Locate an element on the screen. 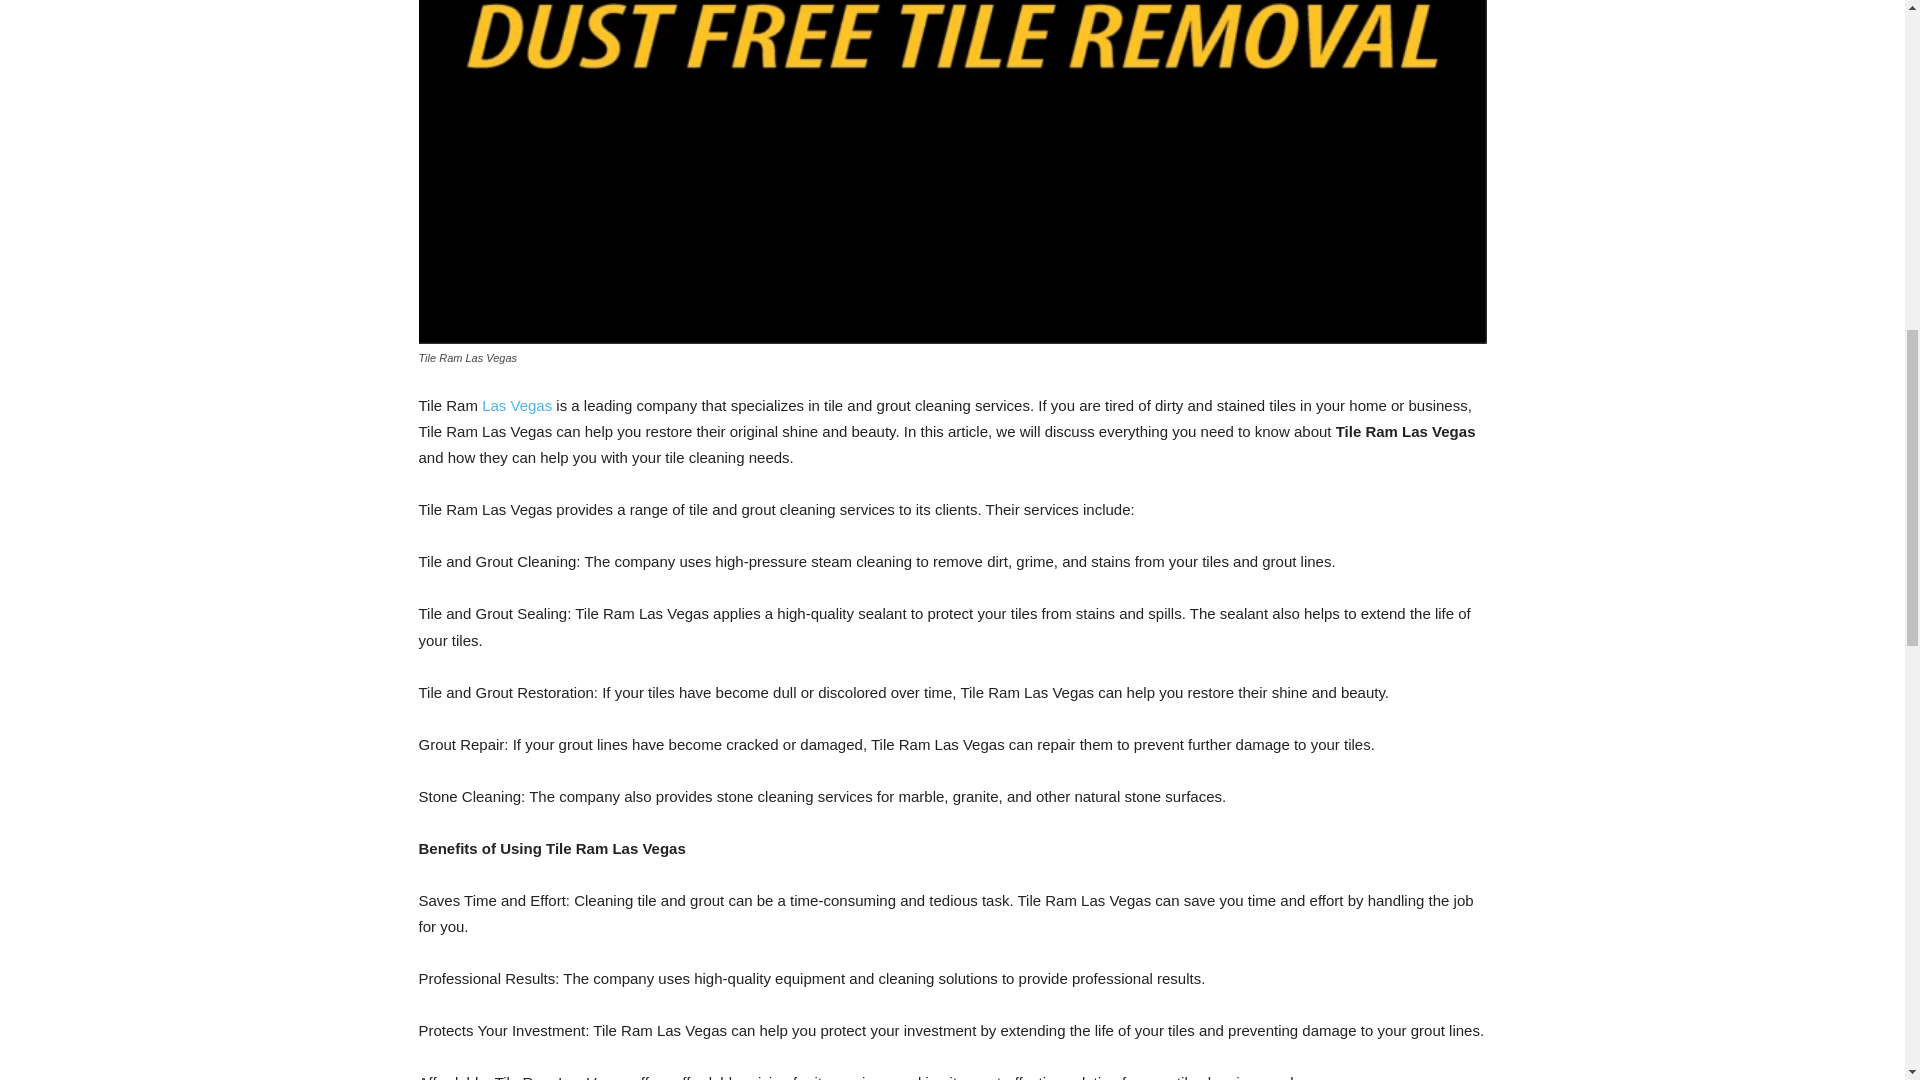 The image size is (1920, 1080). Las Vegas is located at coordinates (518, 405).